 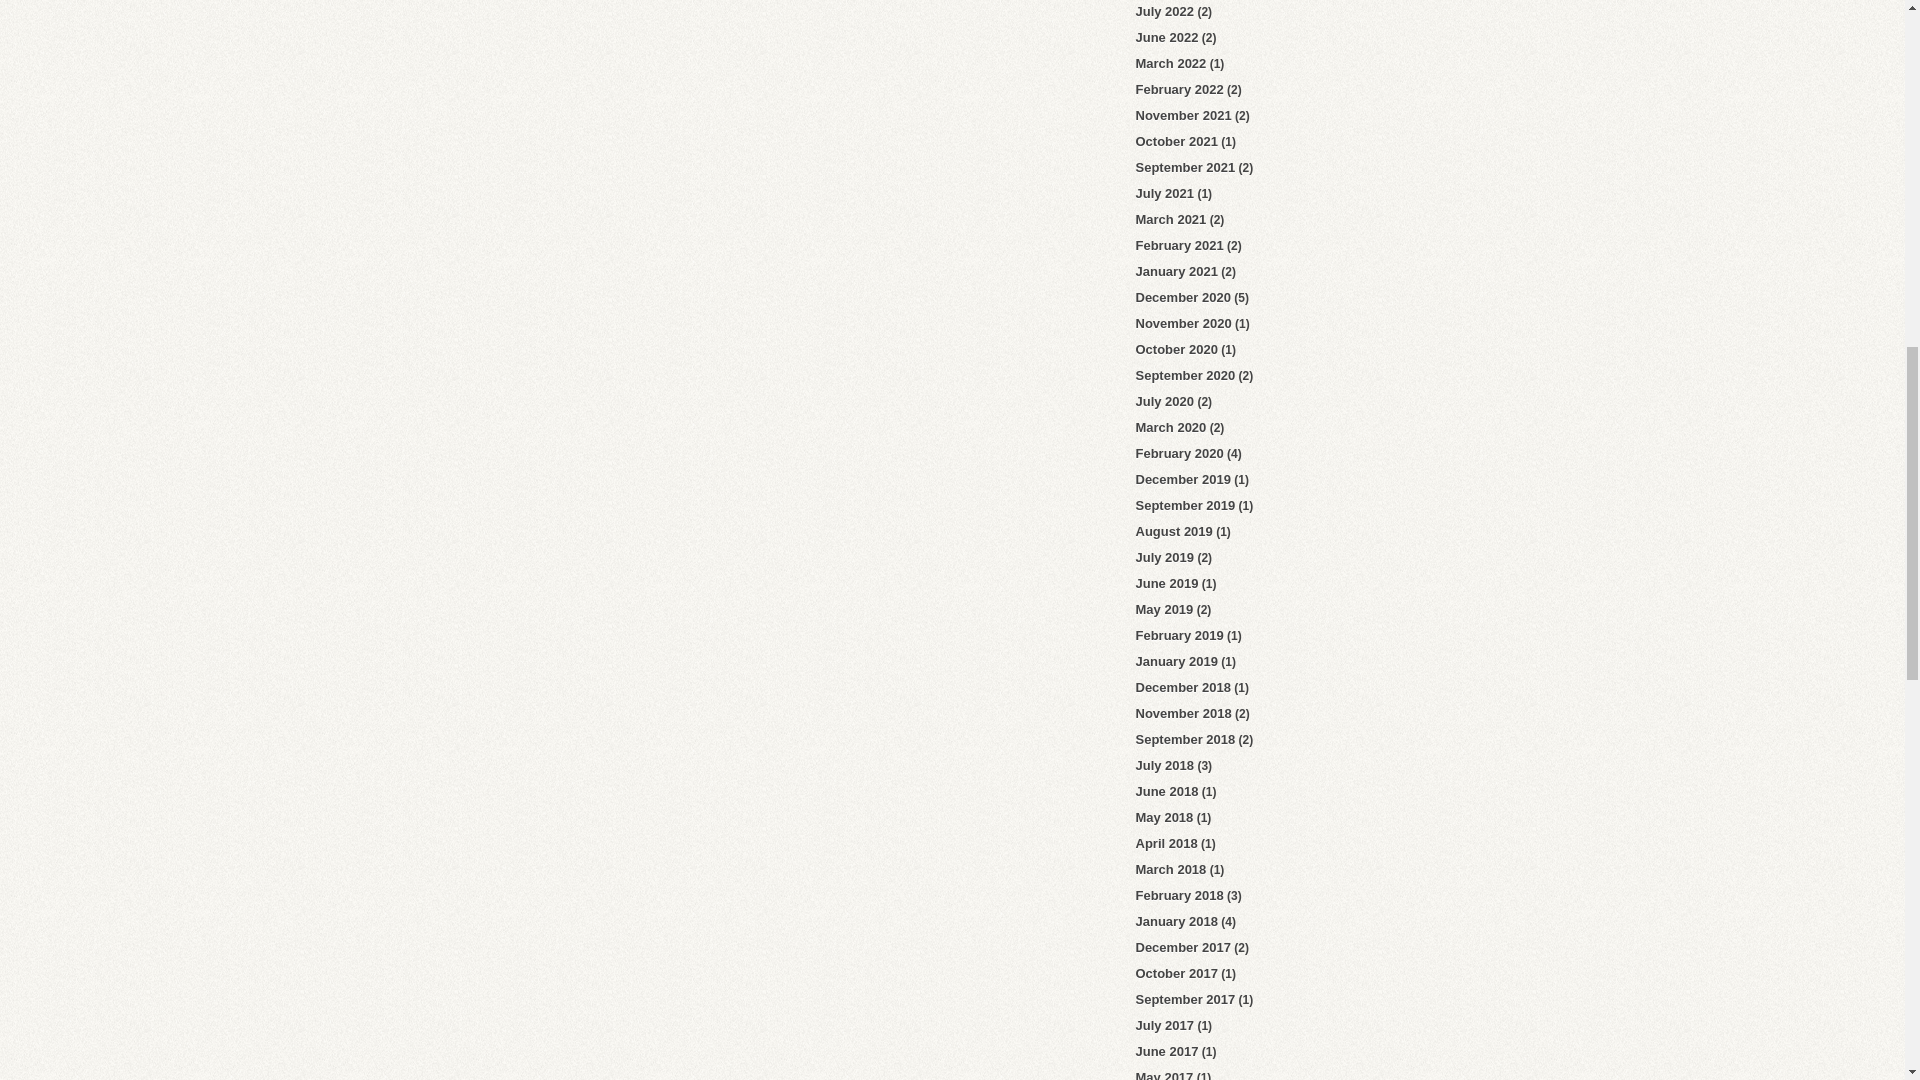 What do you see at coordinates (1167, 38) in the screenshot?
I see `June 2022` at bounding box center [1167, 38].